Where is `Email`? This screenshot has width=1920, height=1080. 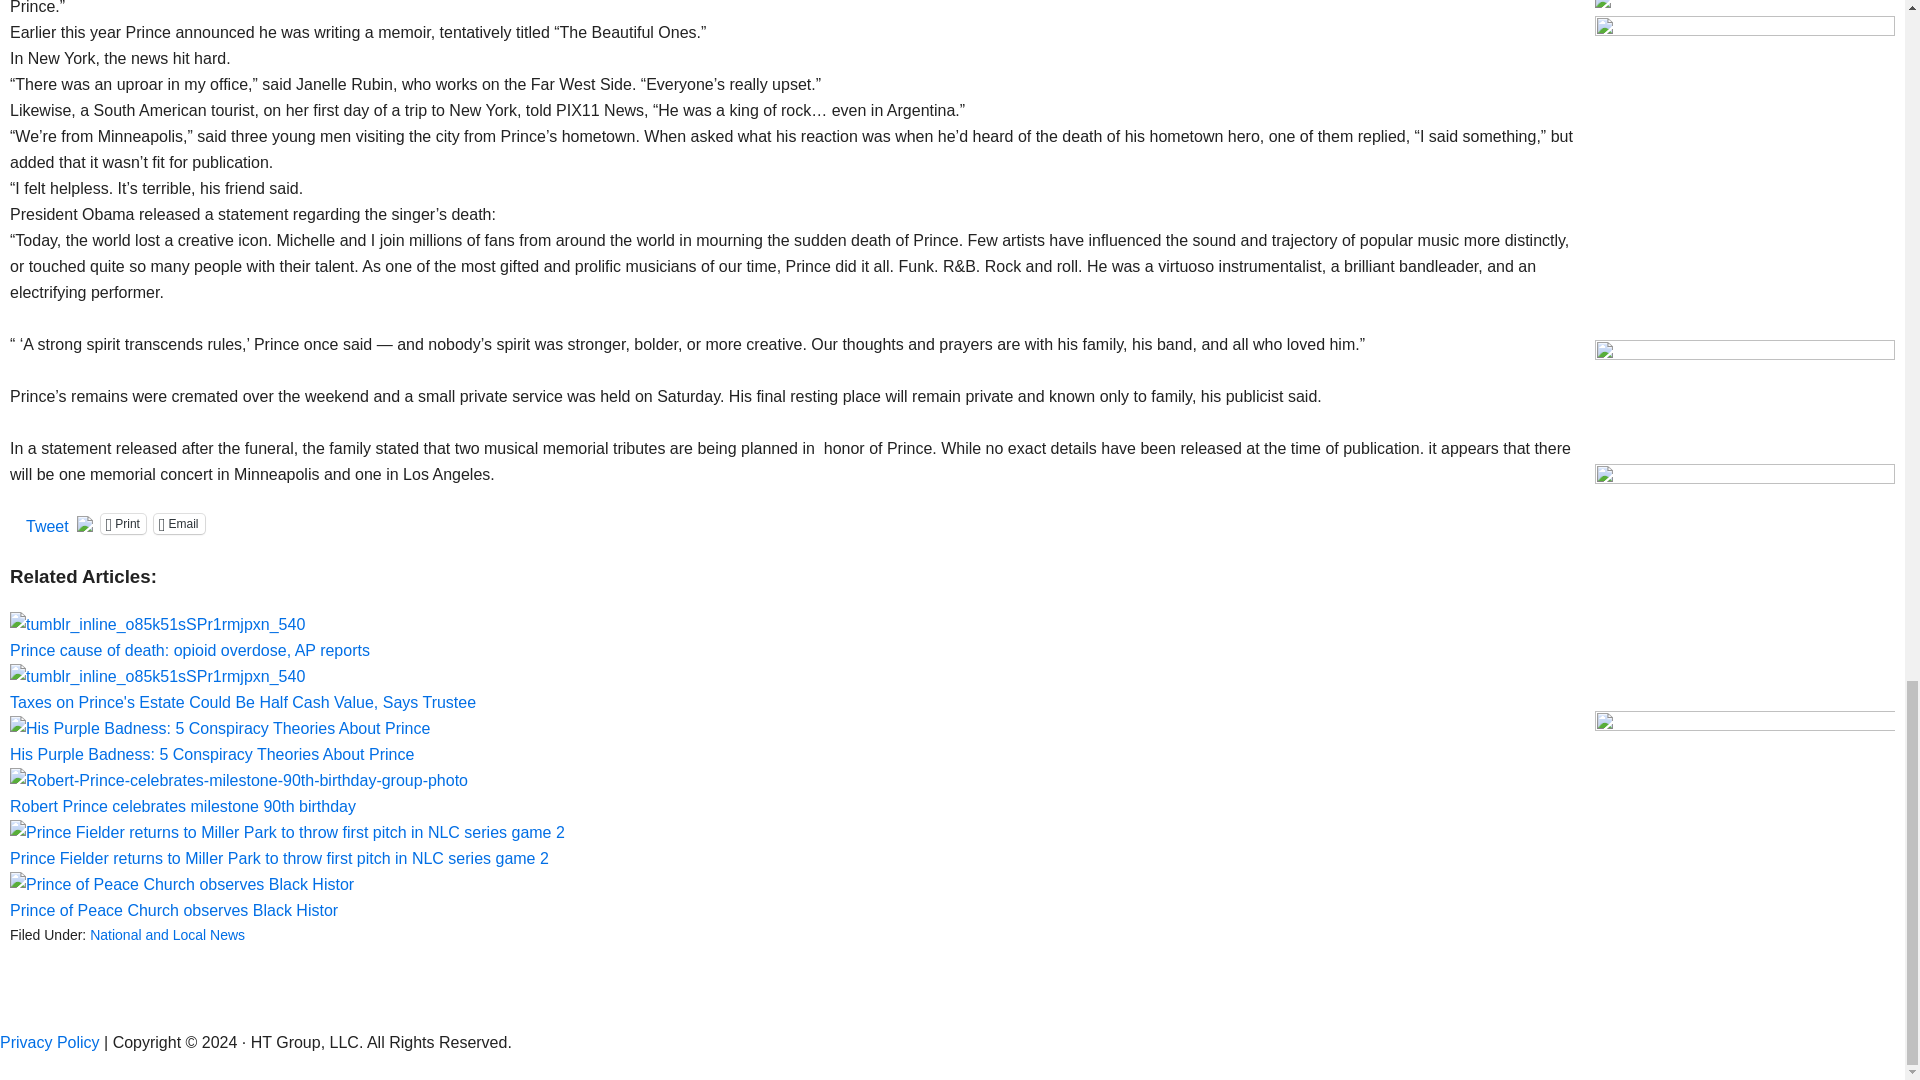
Email is located at coordinates (179, 524).